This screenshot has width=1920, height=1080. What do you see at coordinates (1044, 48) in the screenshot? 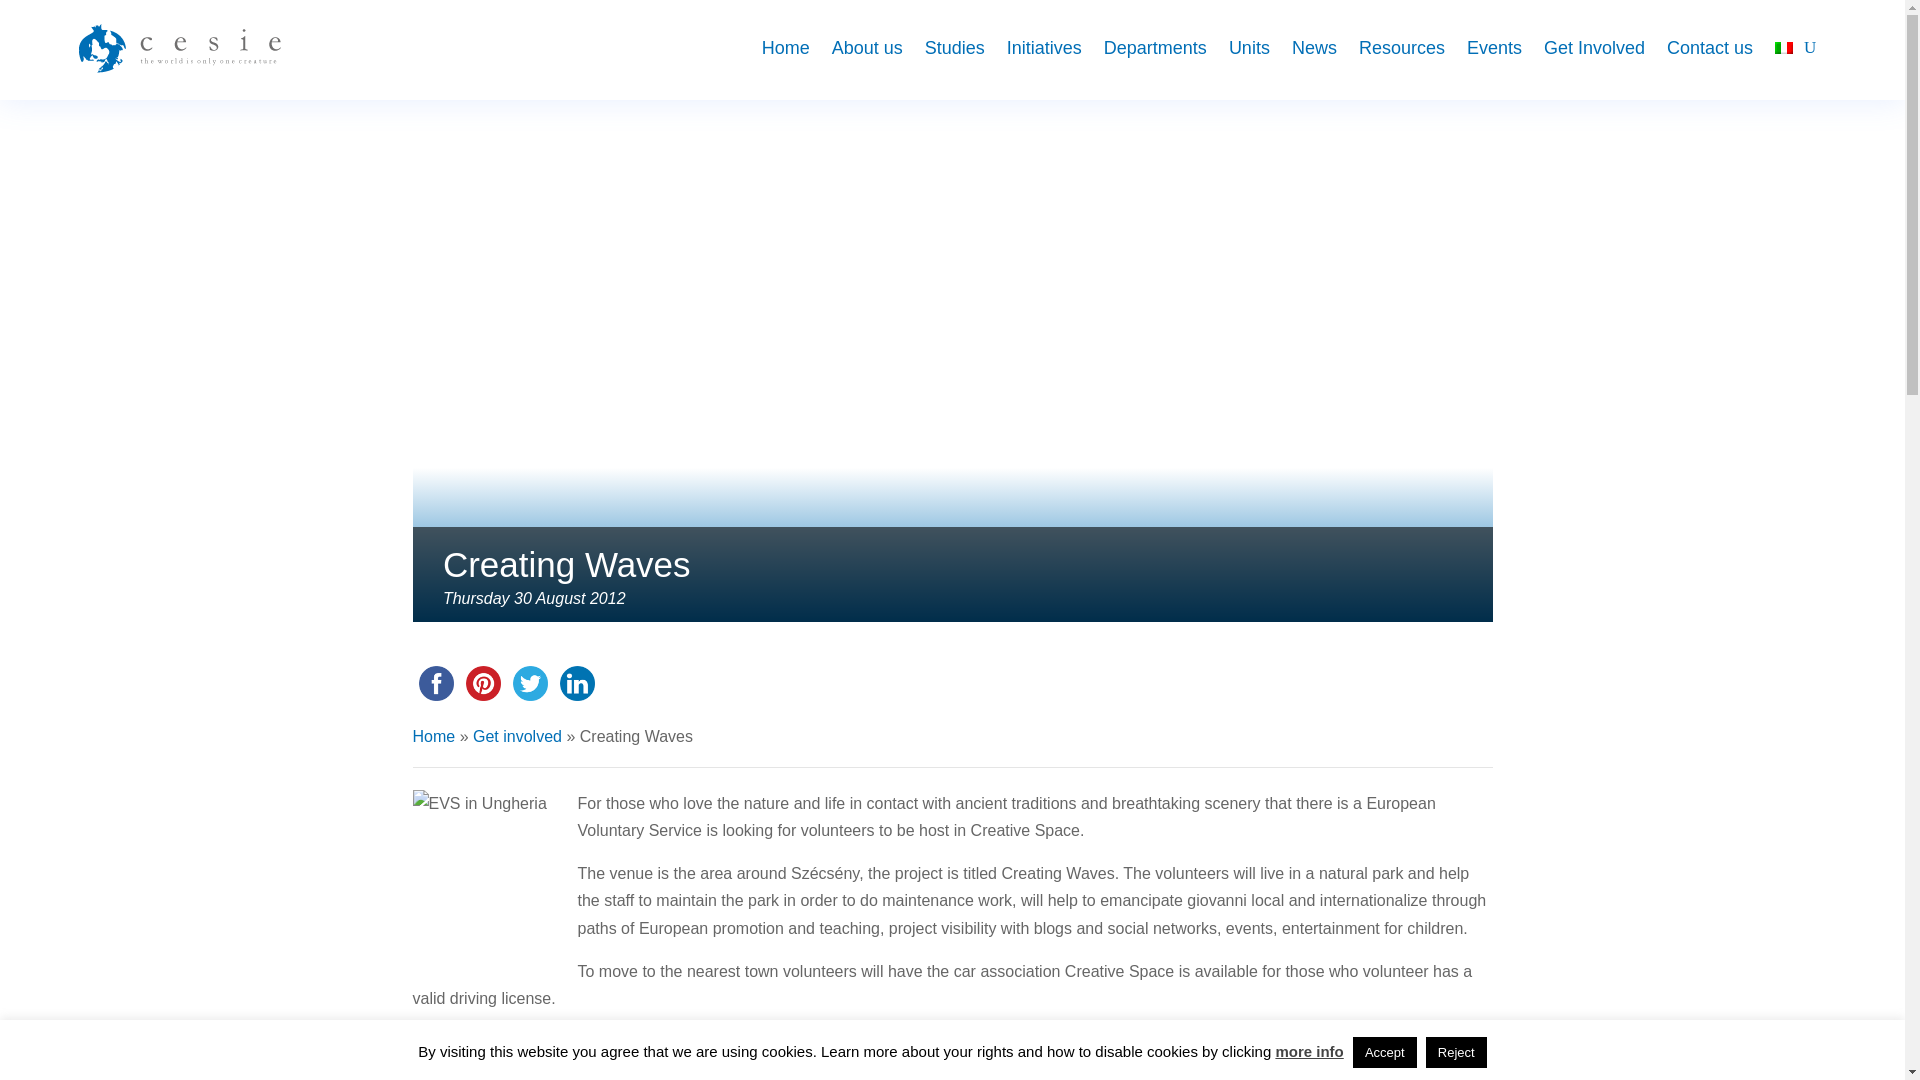
I see `Initiatives` at bounding box center [1044, 48].